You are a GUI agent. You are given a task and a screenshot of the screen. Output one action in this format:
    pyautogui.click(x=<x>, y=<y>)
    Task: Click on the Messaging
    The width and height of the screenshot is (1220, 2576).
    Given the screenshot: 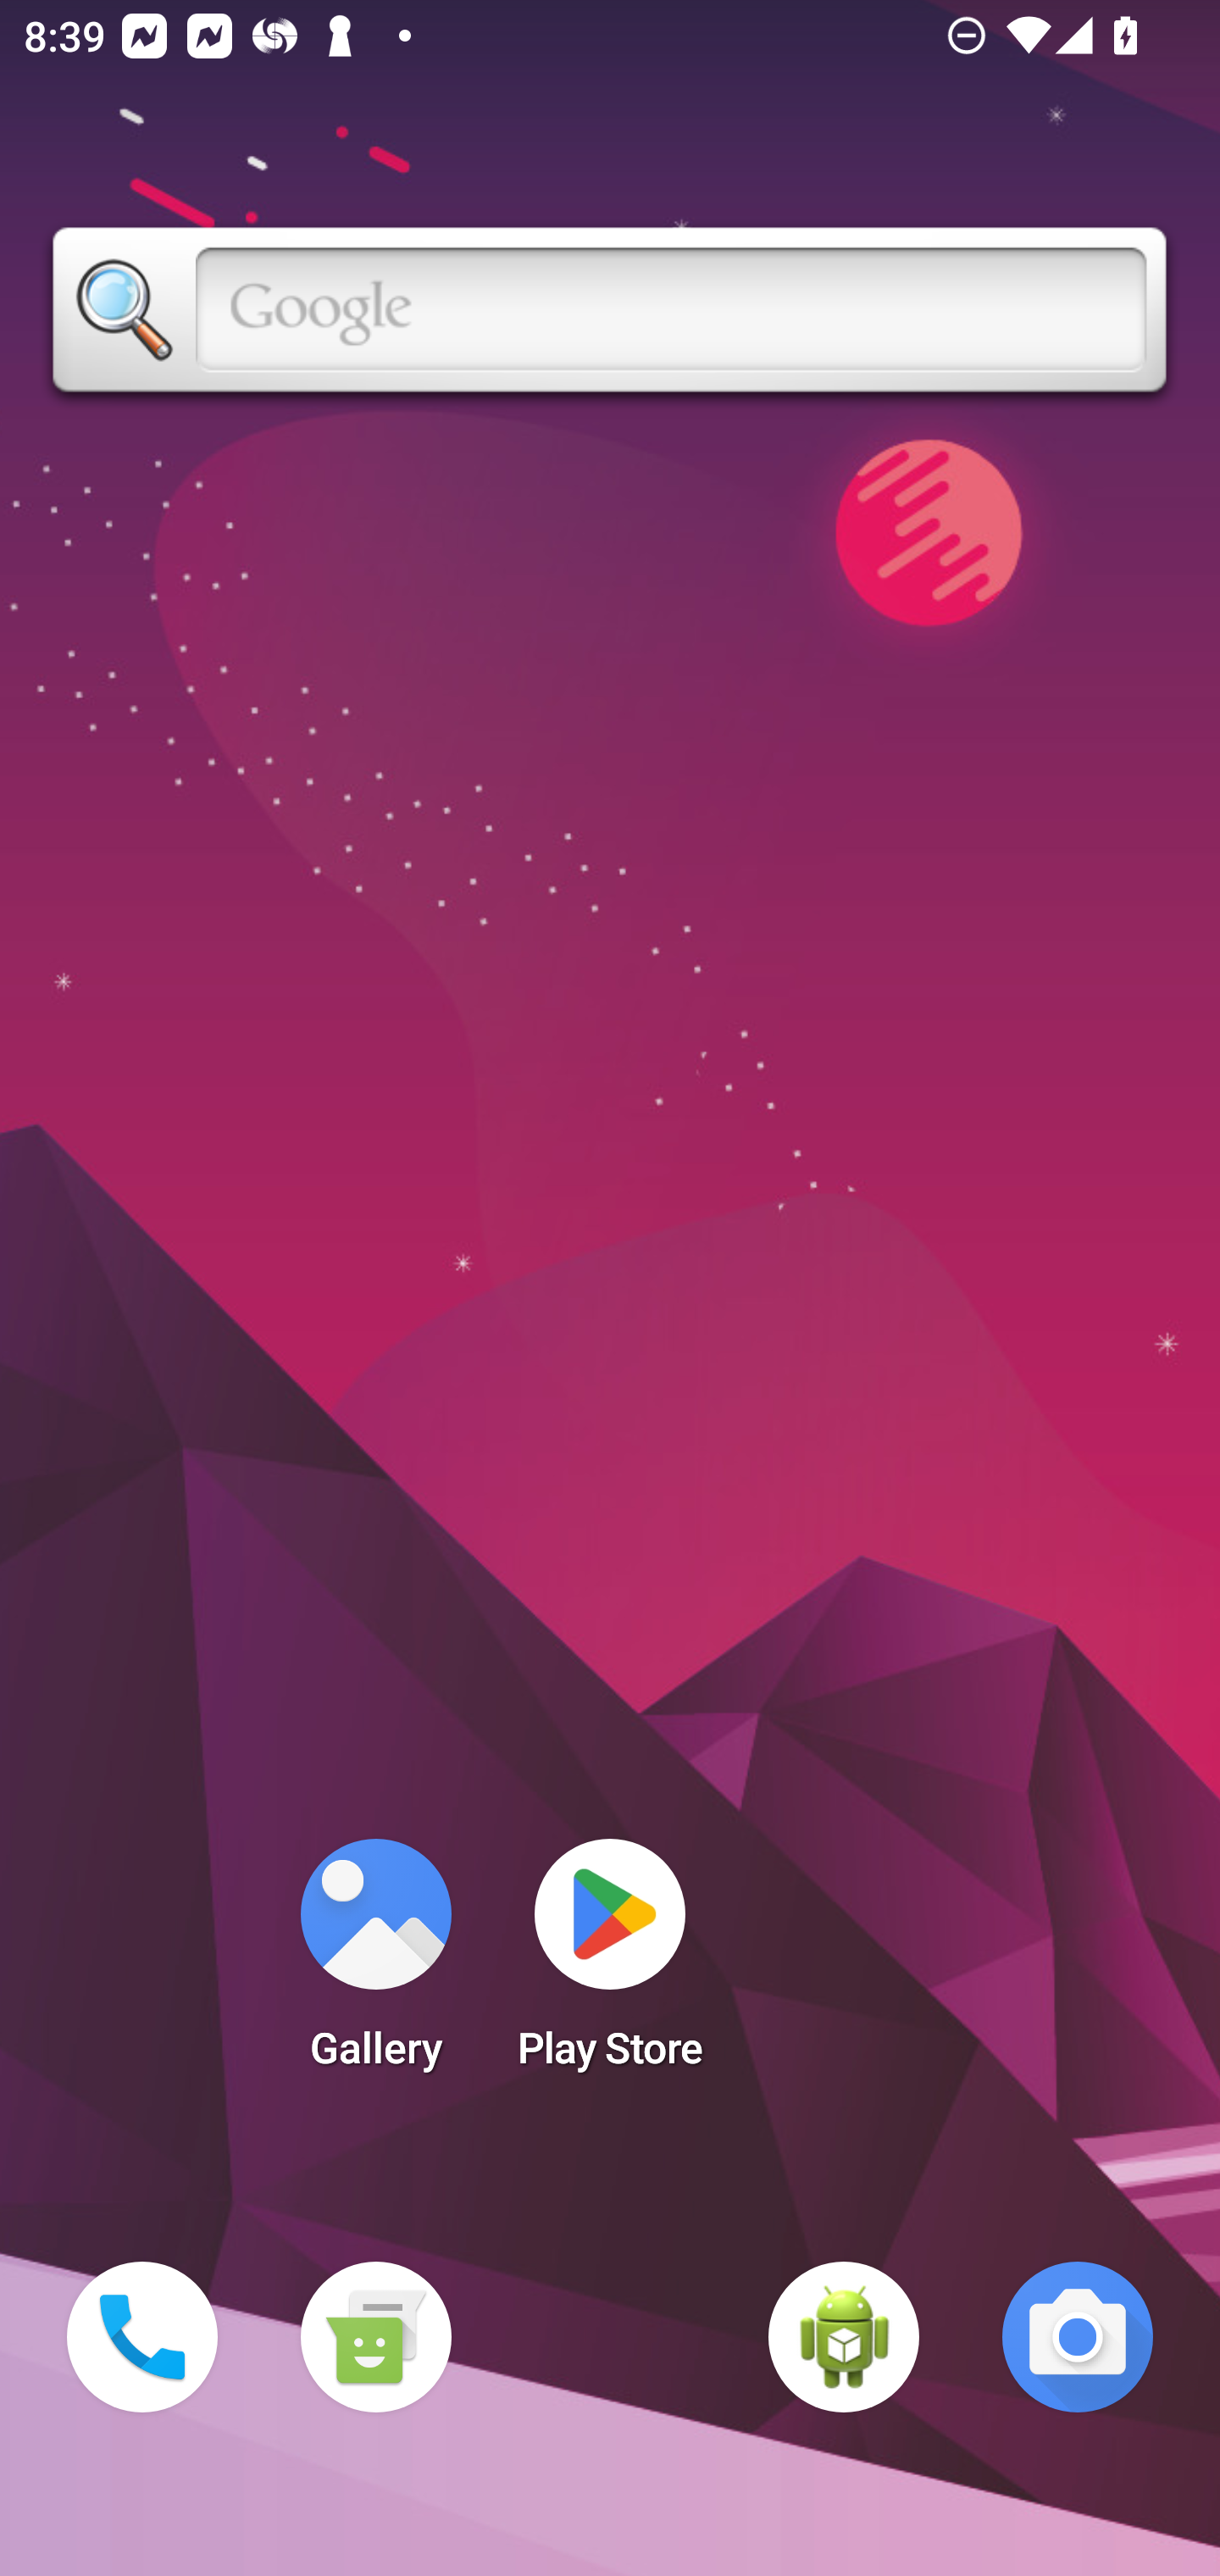 What is the action you would take?
    pyautogui.click(x=375, y=2337)
    